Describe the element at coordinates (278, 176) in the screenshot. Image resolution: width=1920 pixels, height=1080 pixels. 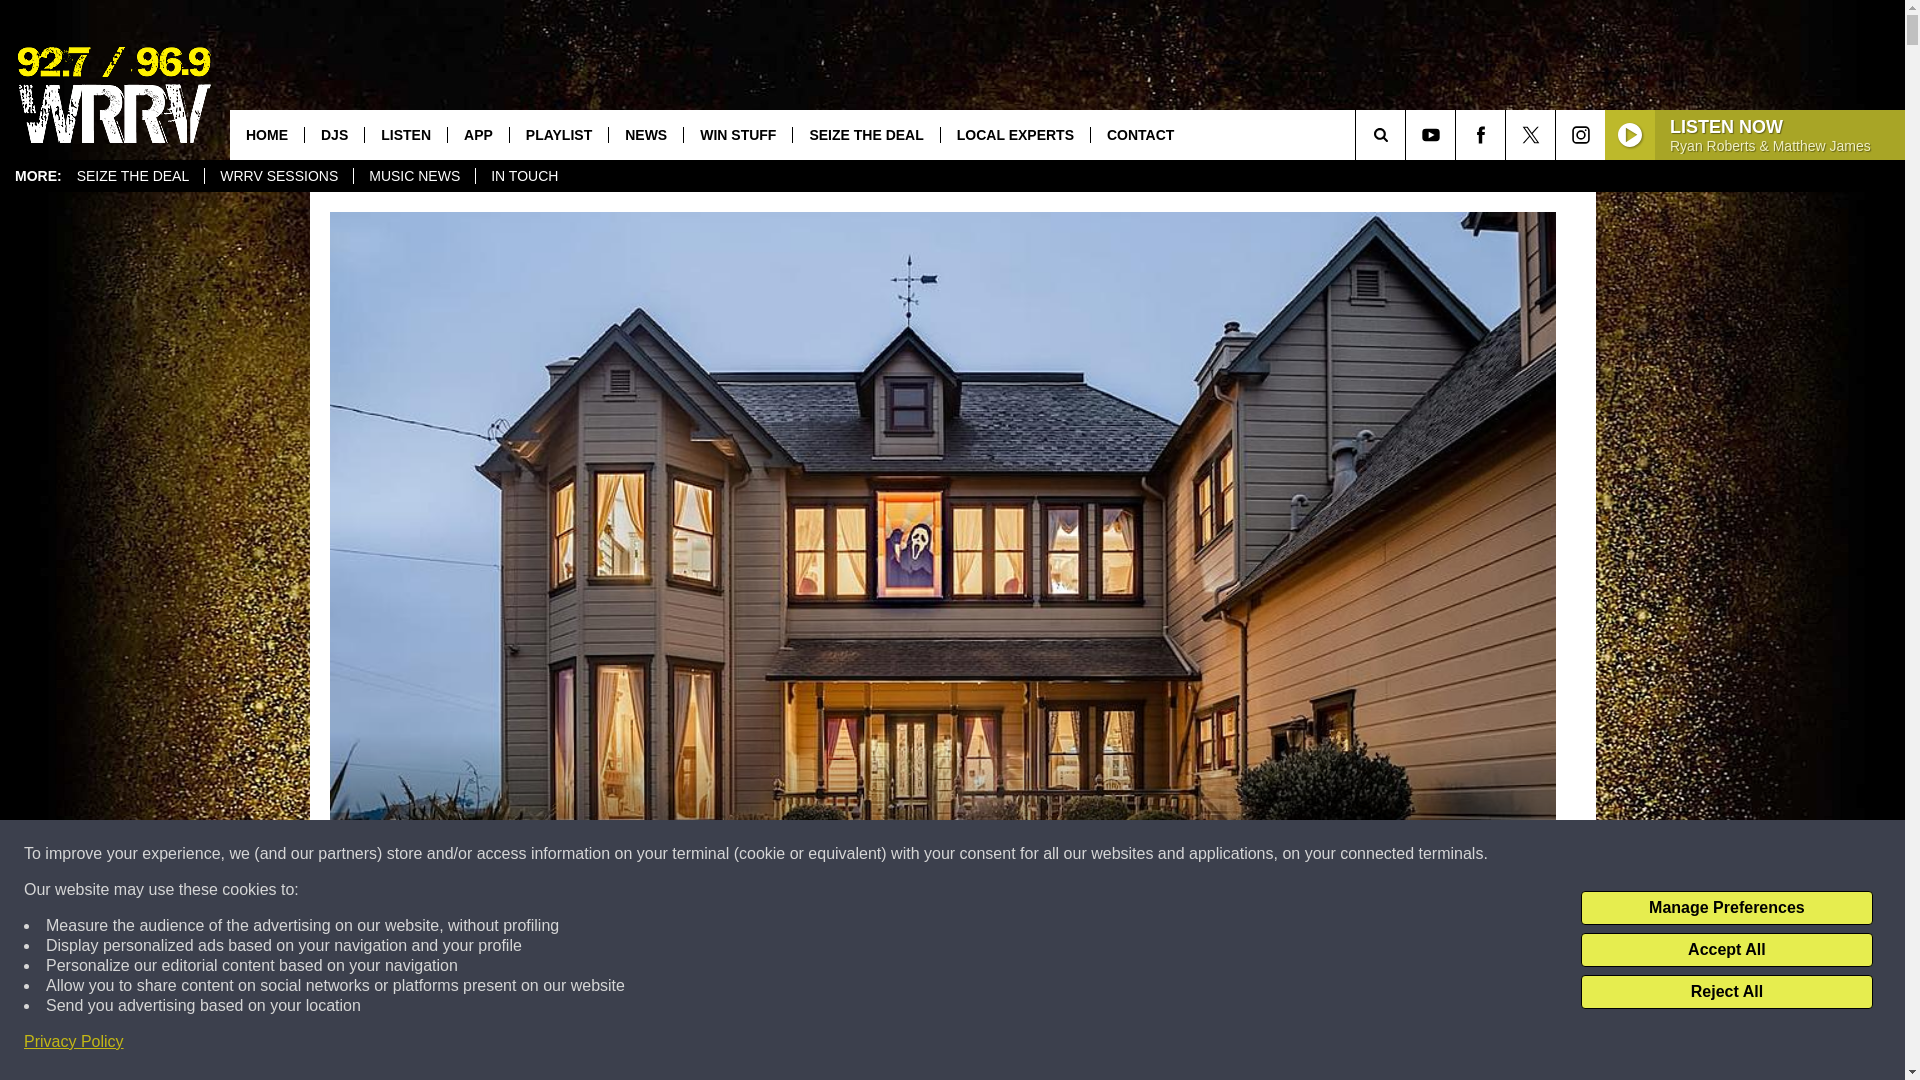
I see `WRRV SESSIONS` at that location.